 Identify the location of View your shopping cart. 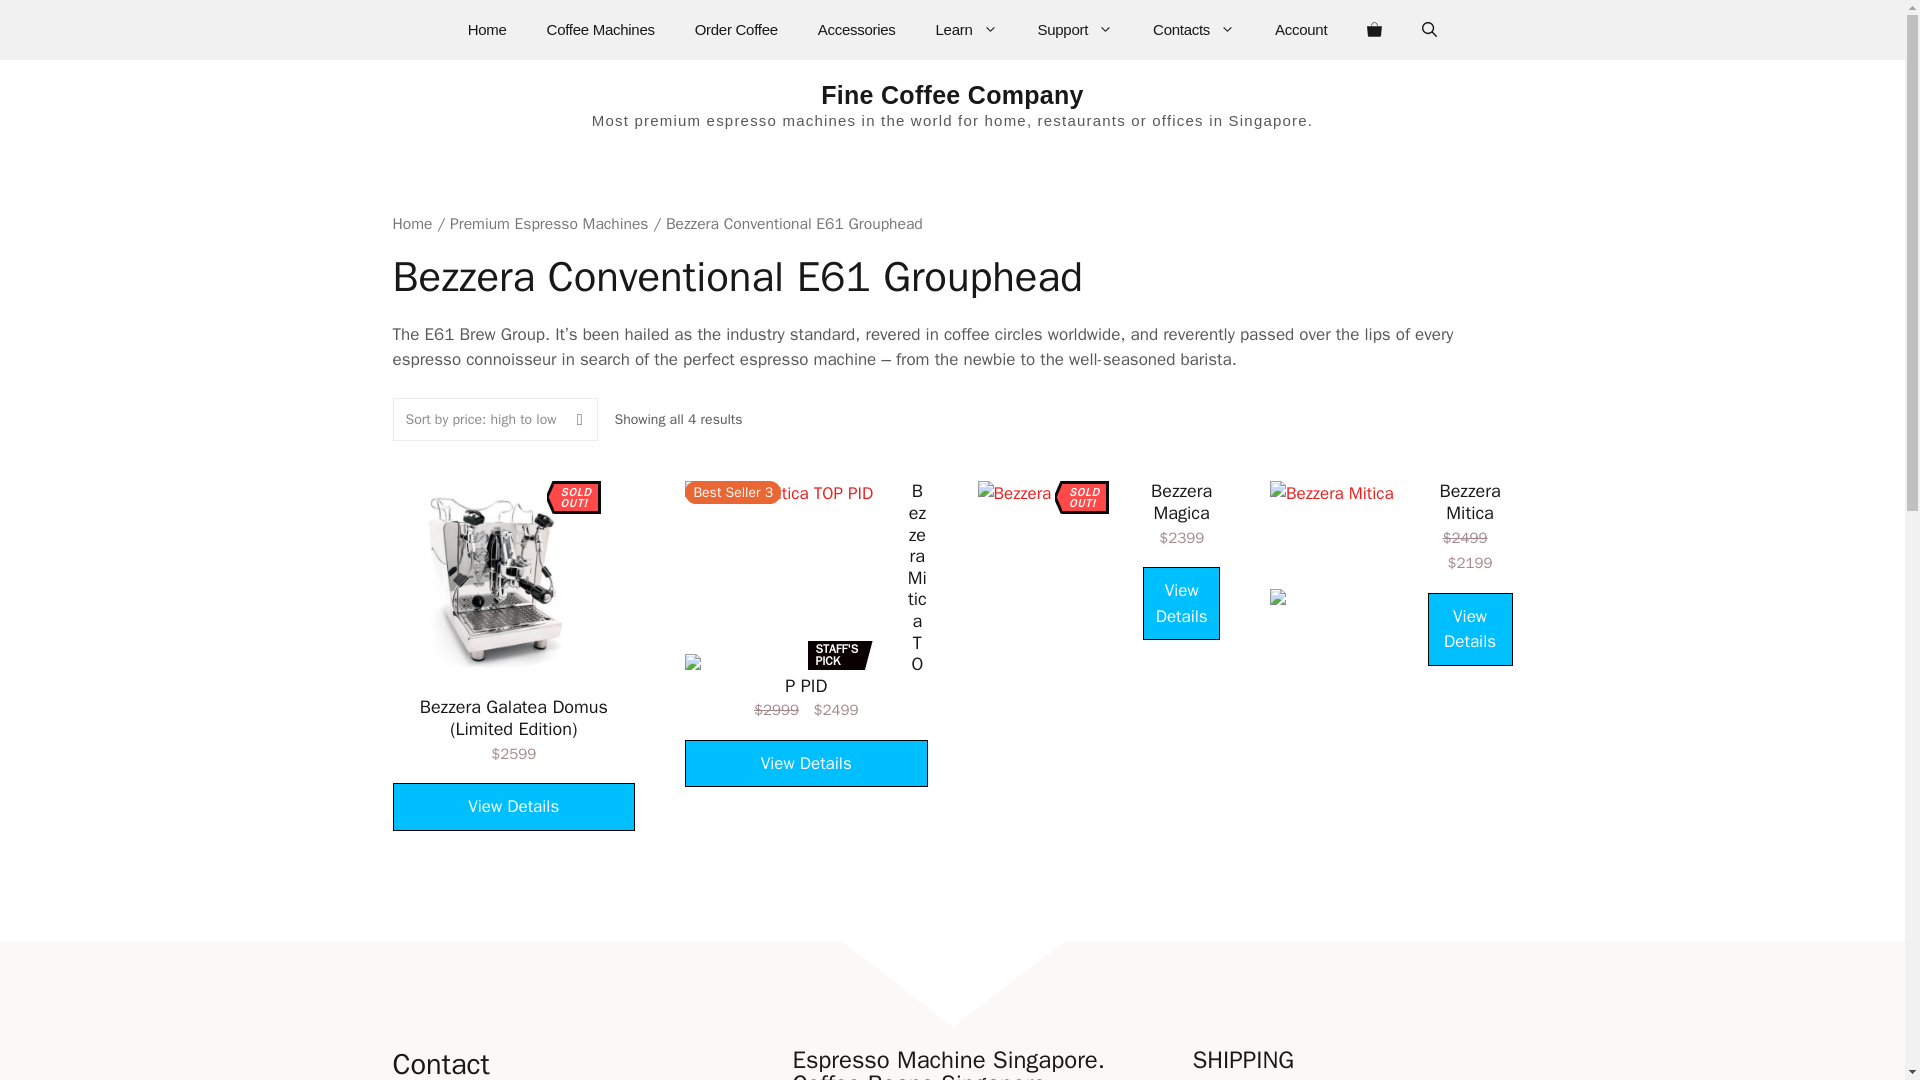
(1374, 30).